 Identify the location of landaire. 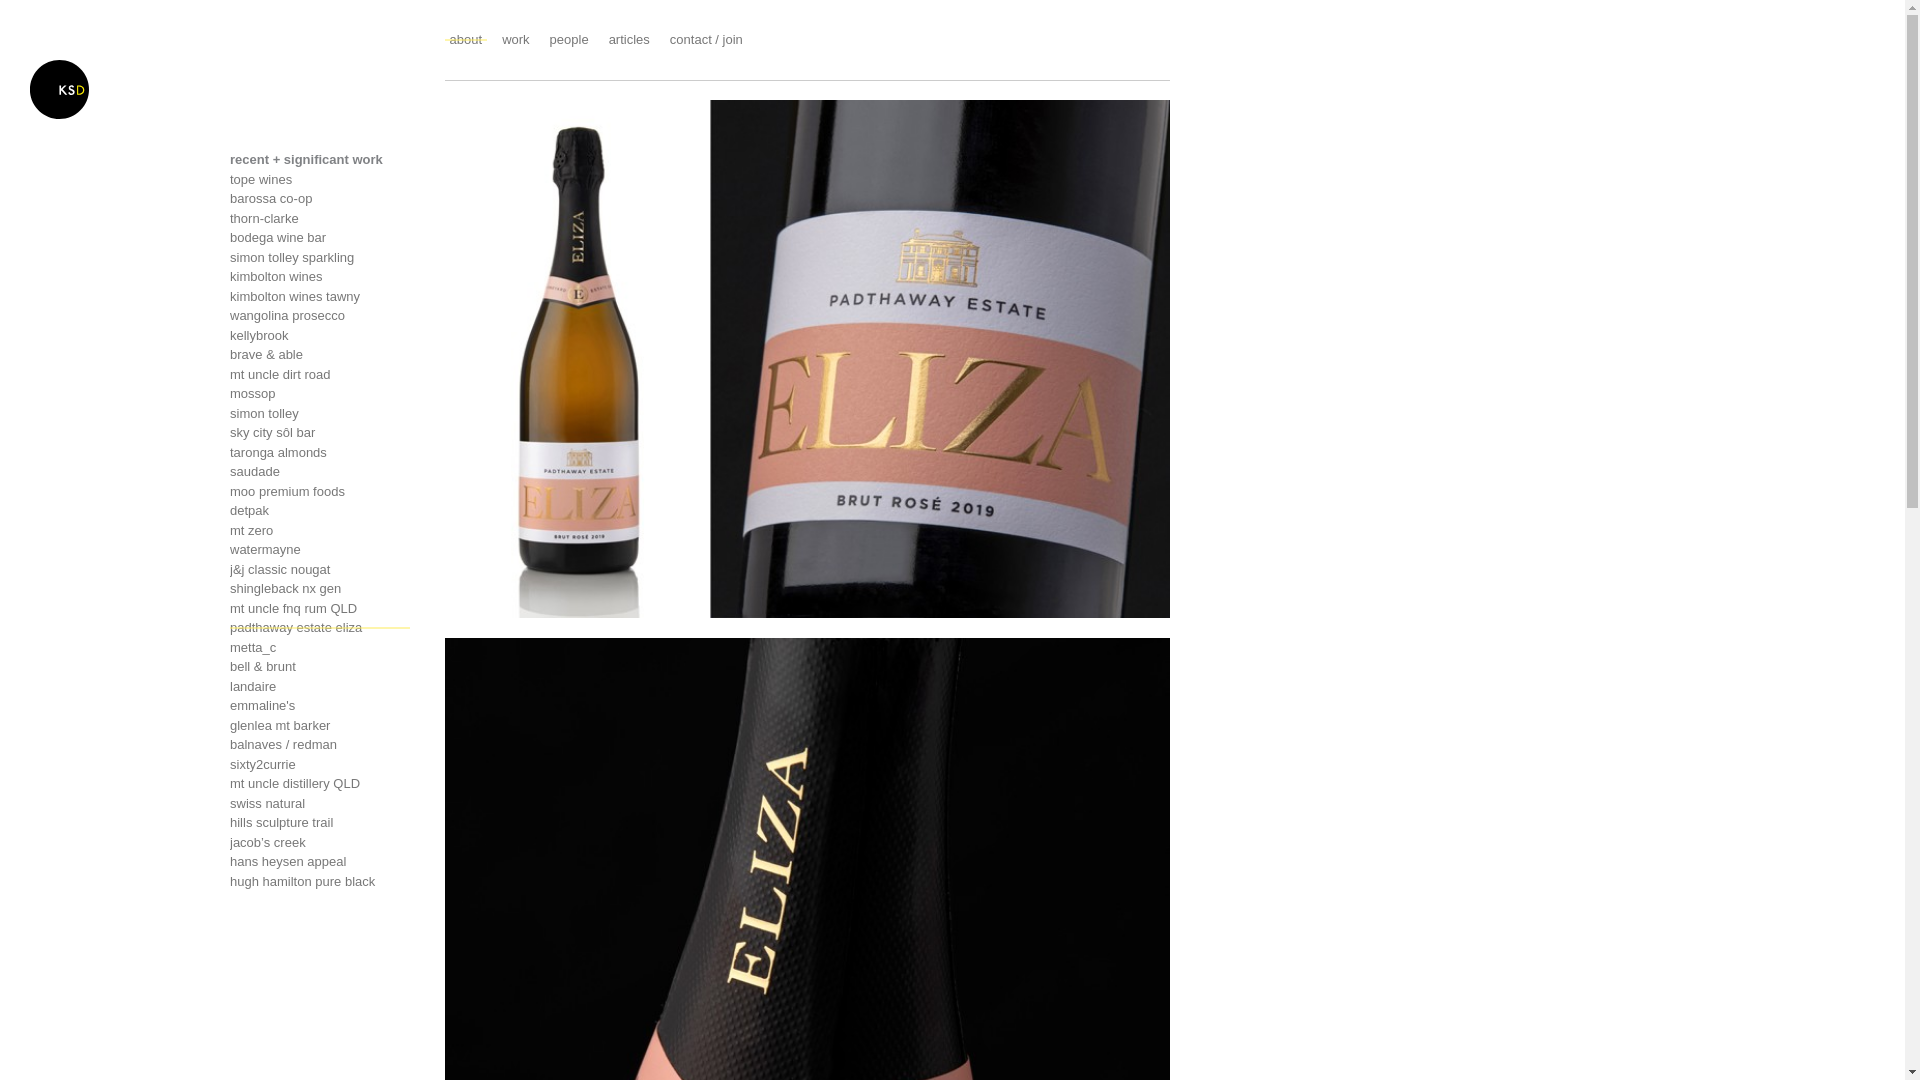
(320, 686).